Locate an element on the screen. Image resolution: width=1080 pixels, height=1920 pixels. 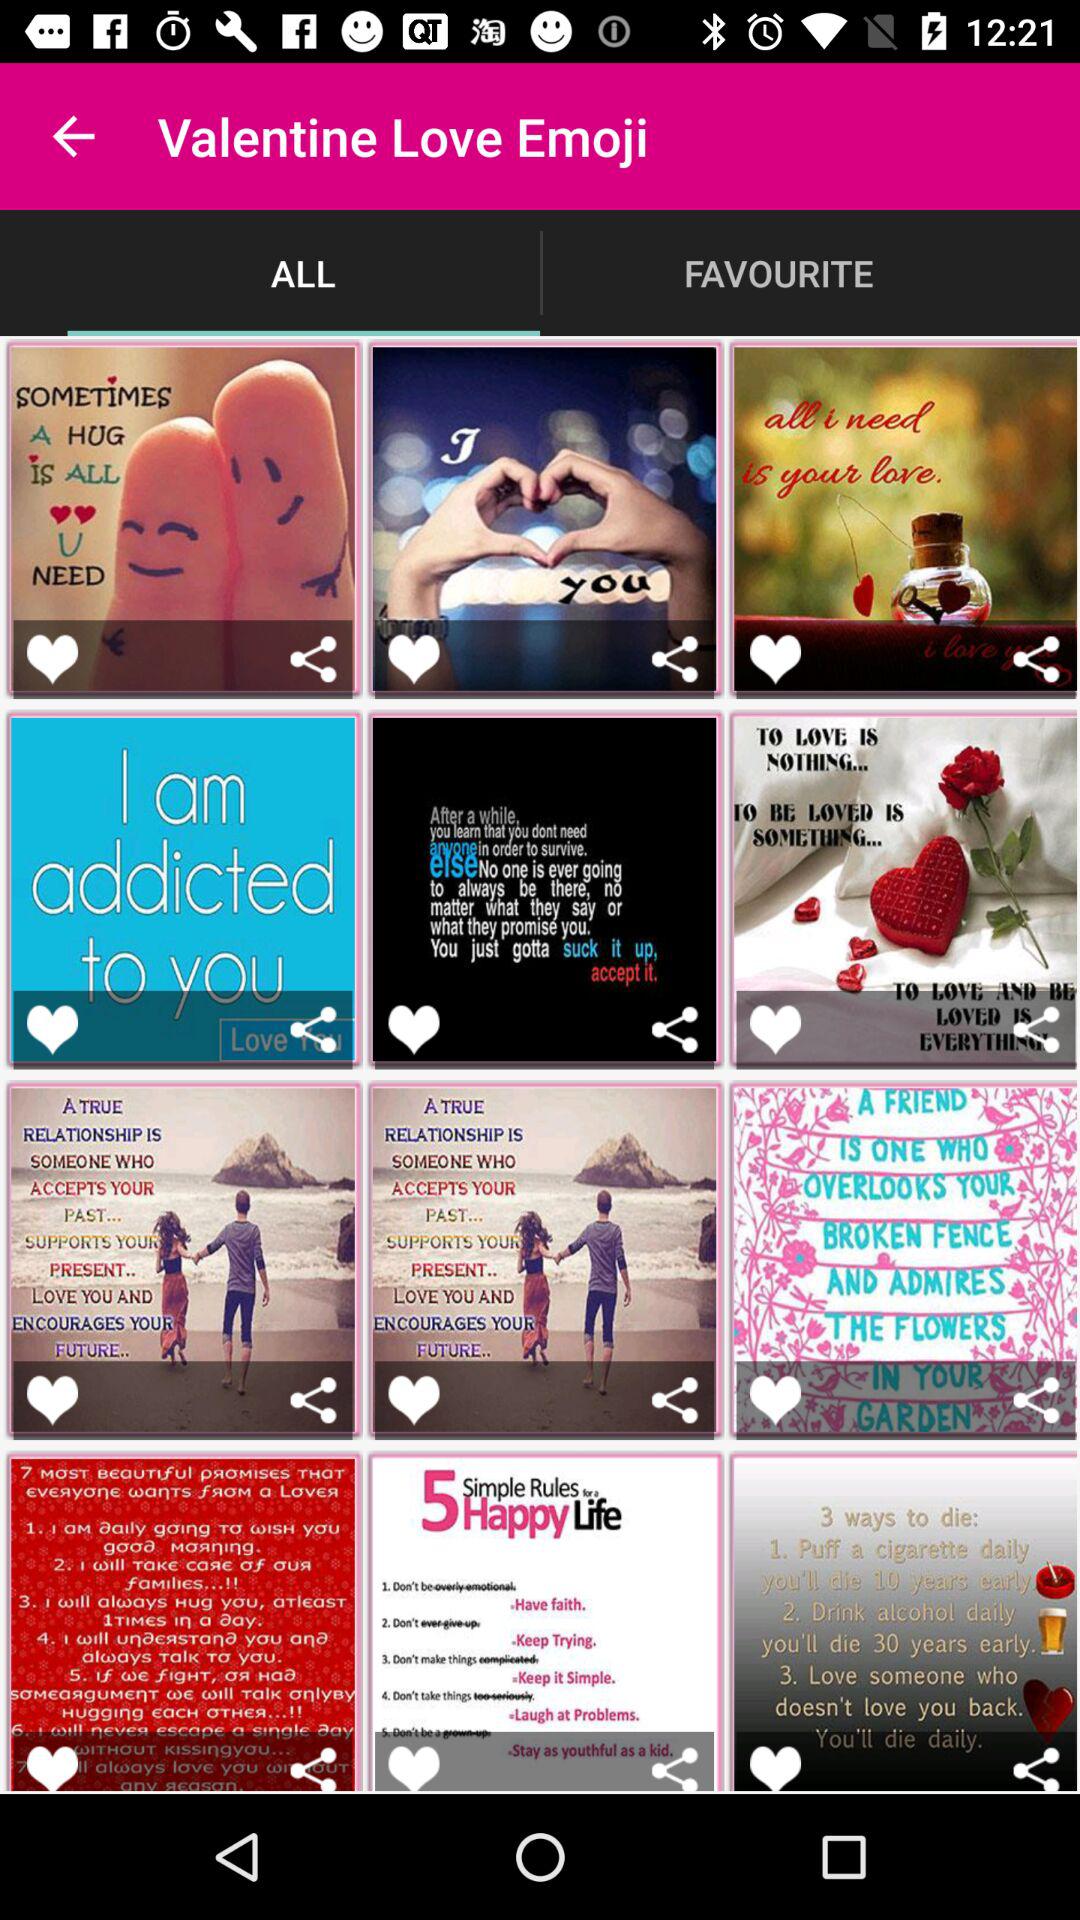
select like is located at coordinates (52, 1400).